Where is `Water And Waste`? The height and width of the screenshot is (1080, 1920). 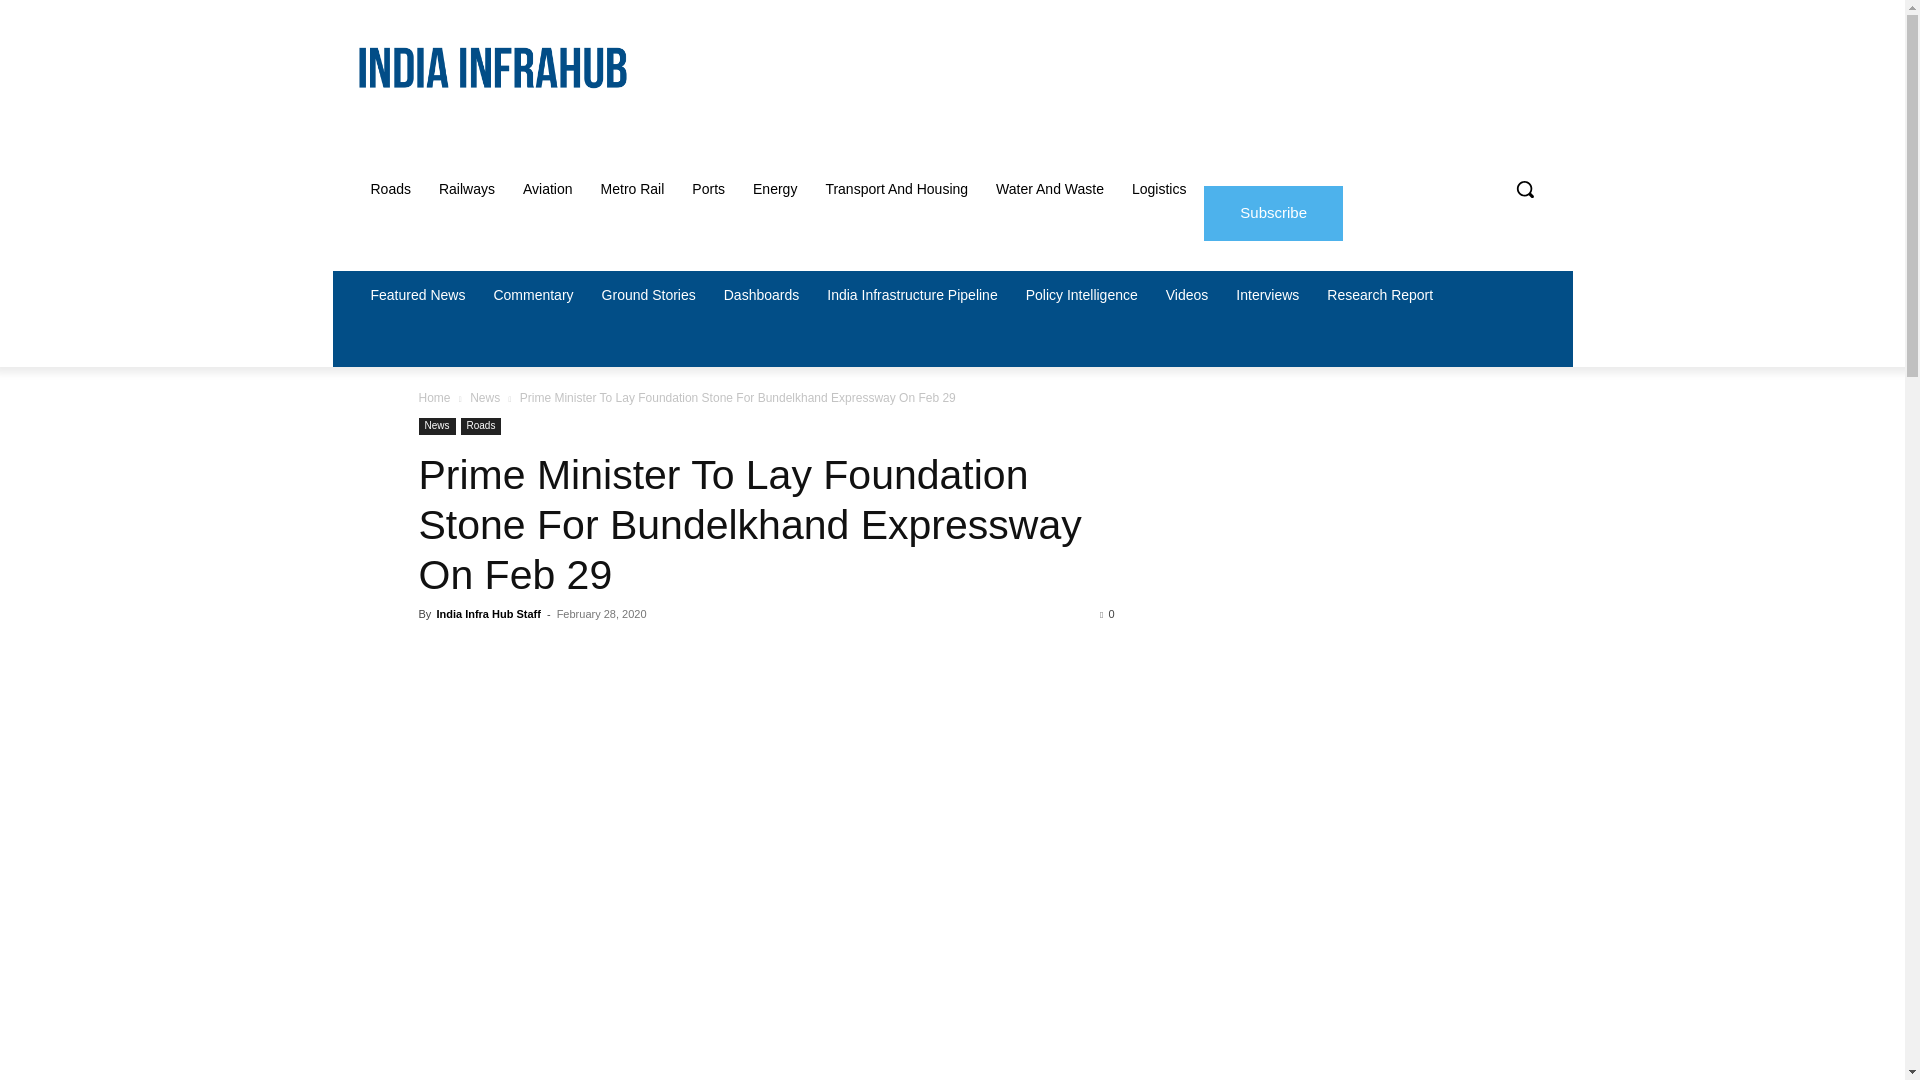 Water And Waste is located at coordinates (1049, 188).